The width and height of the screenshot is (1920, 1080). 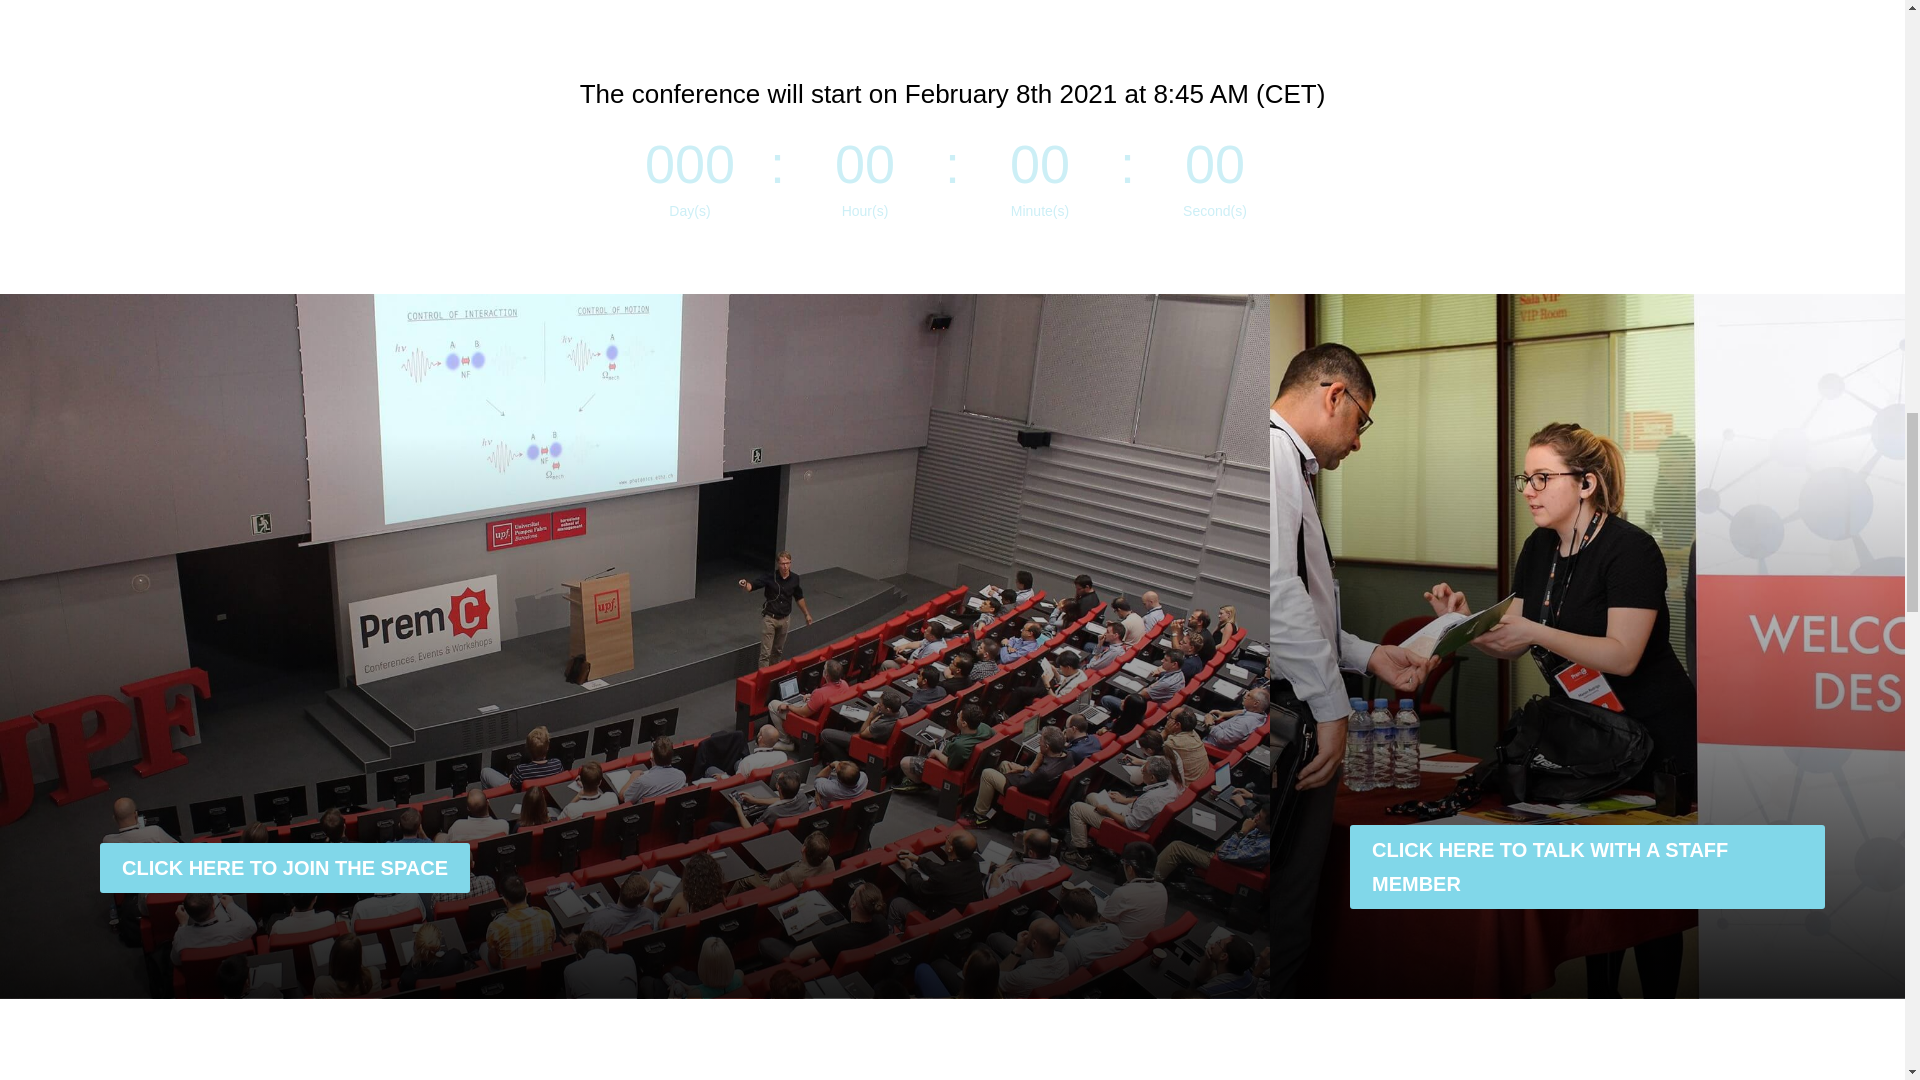 I want to click on CLICK HERE TO TALK WITH A STAFF MEMBER, so click(x=1587, y=867).